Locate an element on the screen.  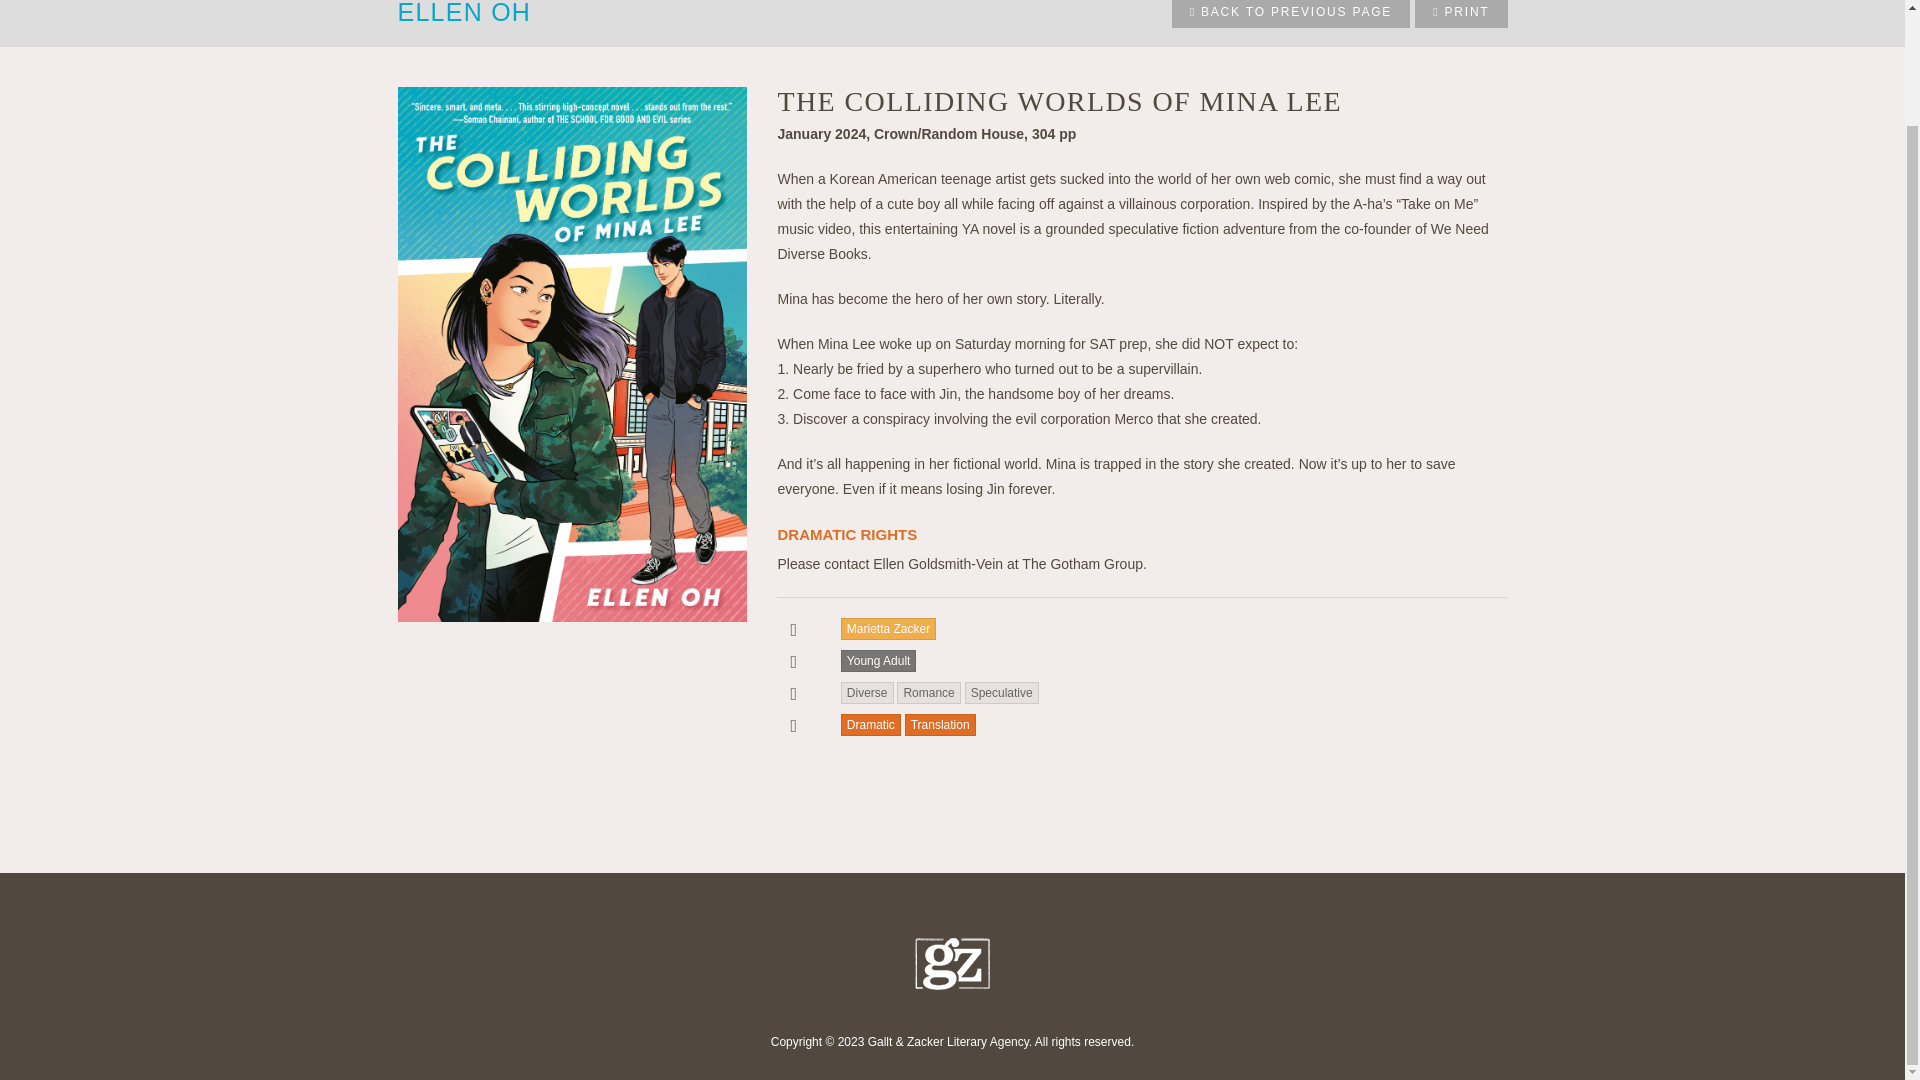
Dramatic is located at coordinates (870, 724).